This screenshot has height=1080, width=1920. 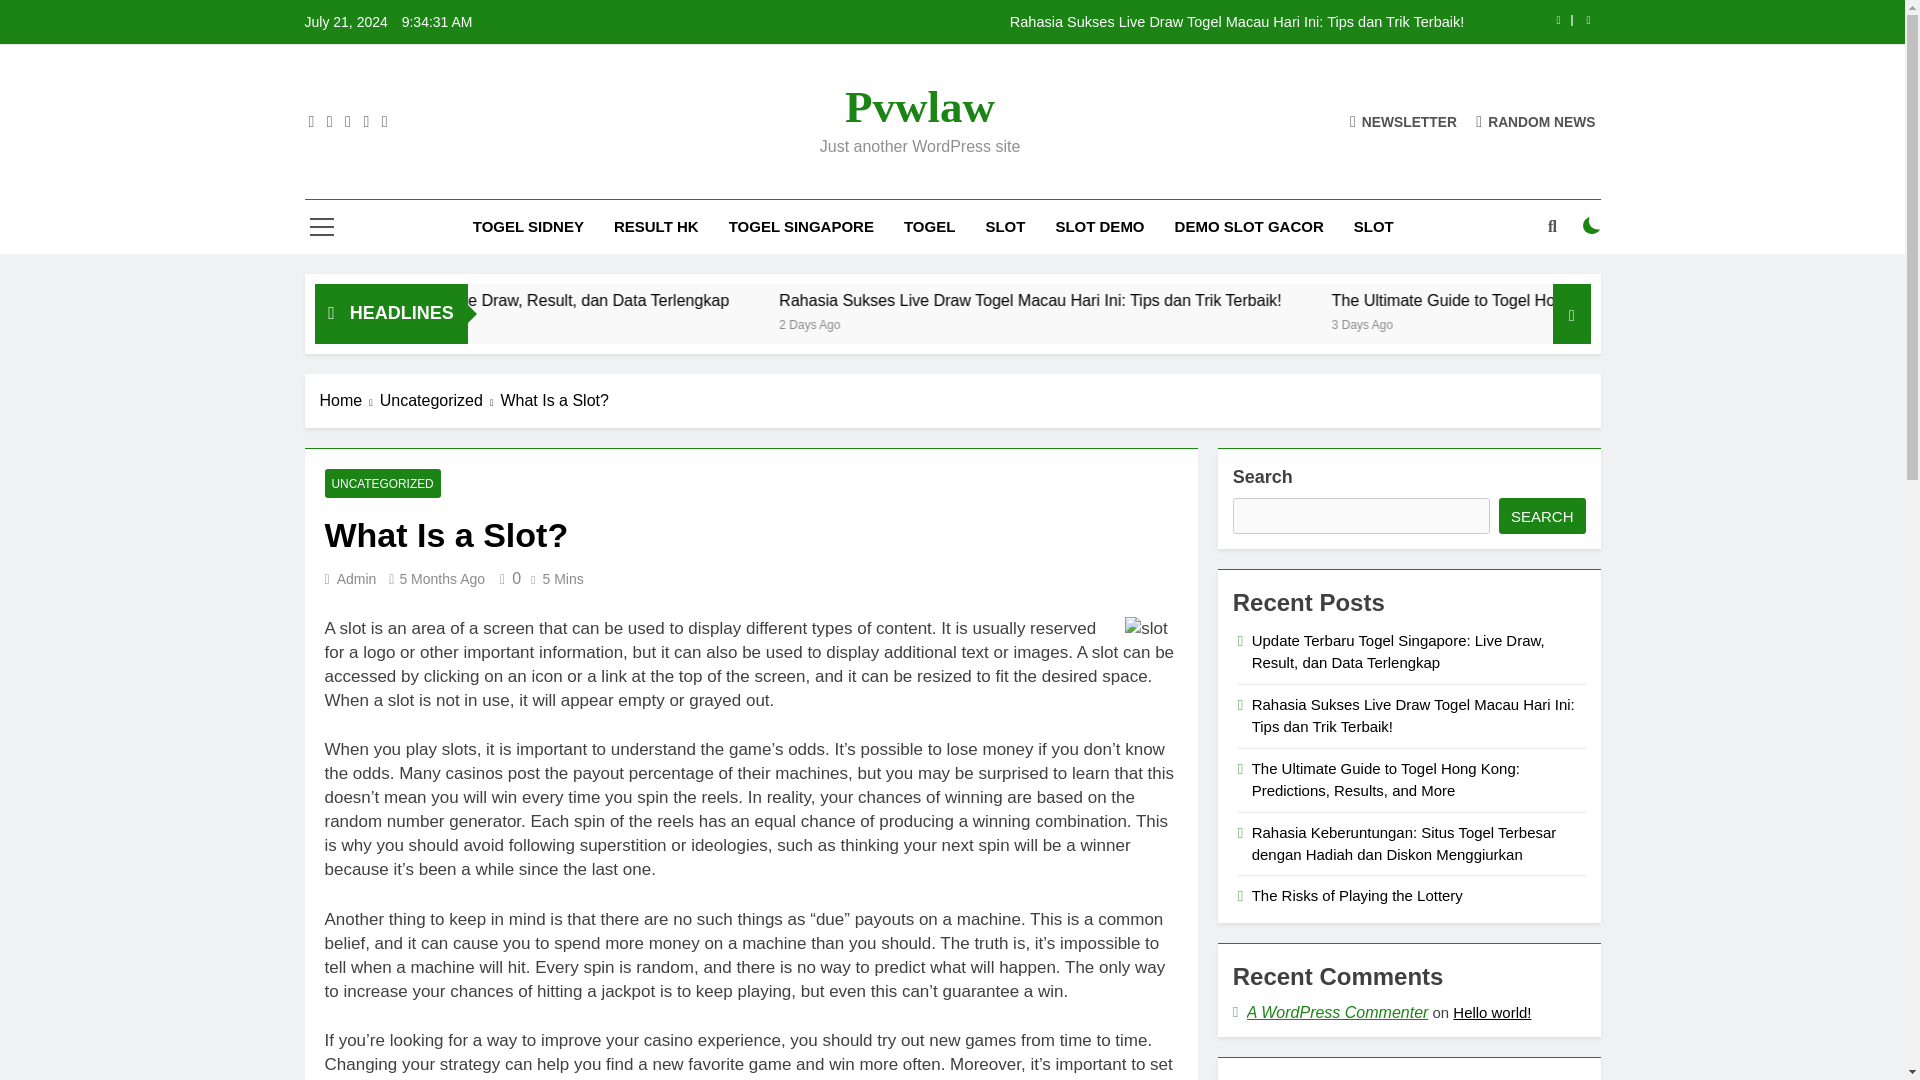 I want to click on NEWSLETTER, so click(x=1403, y=121).